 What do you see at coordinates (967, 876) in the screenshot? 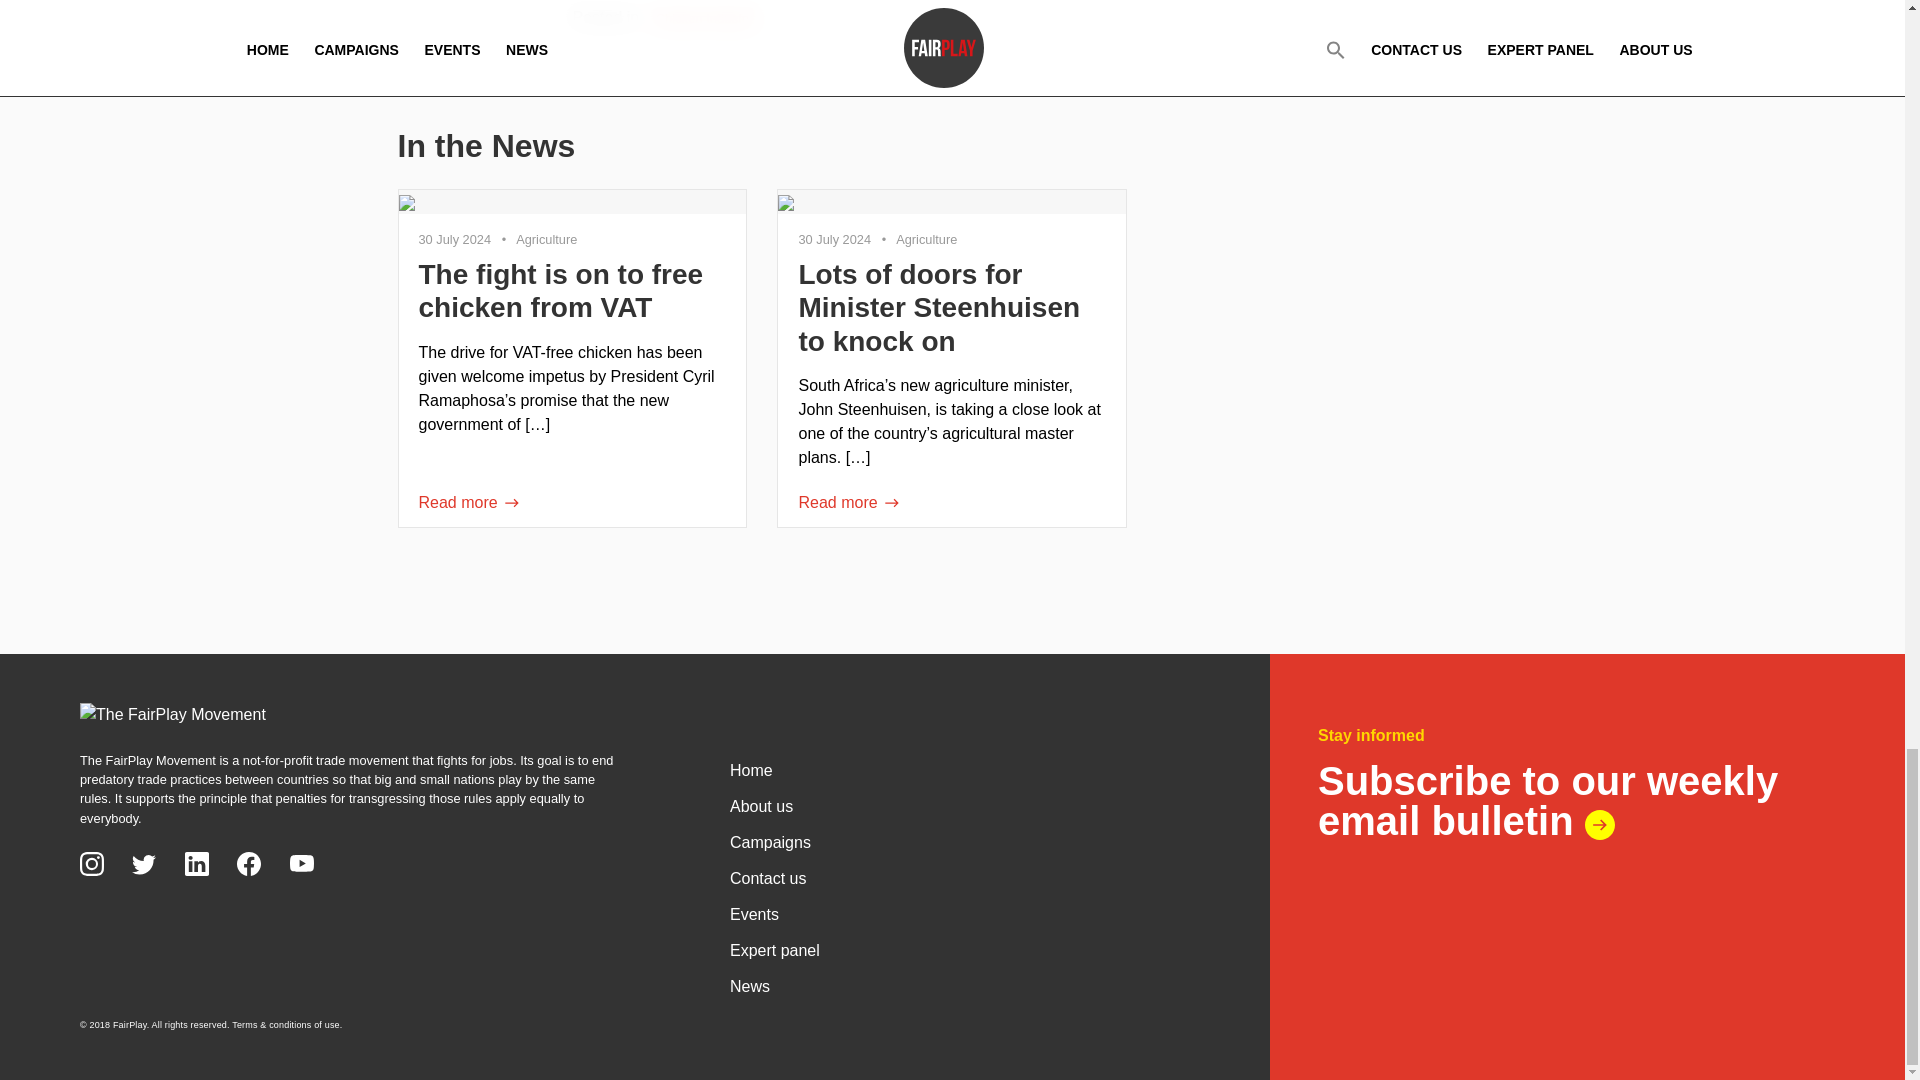
I see `Contact us` at bounding box center [967, 876].